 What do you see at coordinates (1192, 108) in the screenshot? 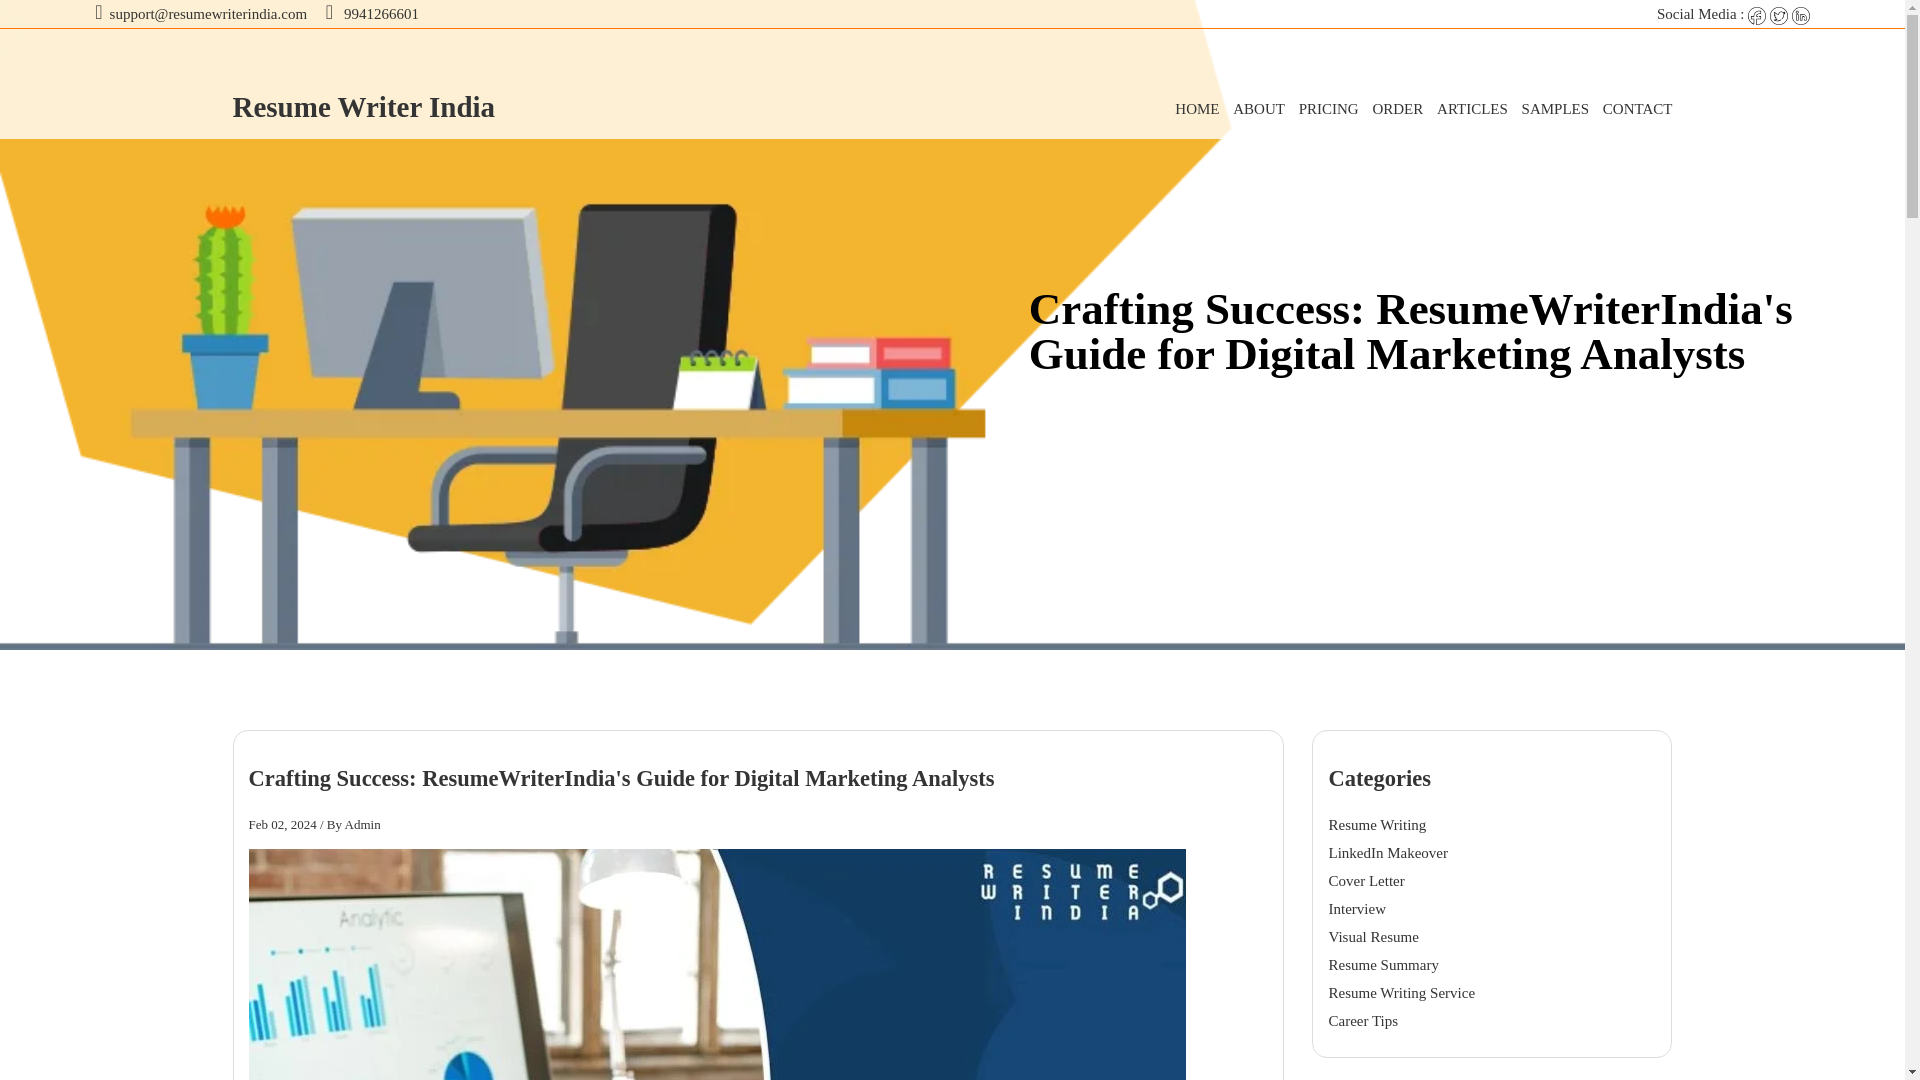
I see `HOME` at bounding box center [1192, 108].